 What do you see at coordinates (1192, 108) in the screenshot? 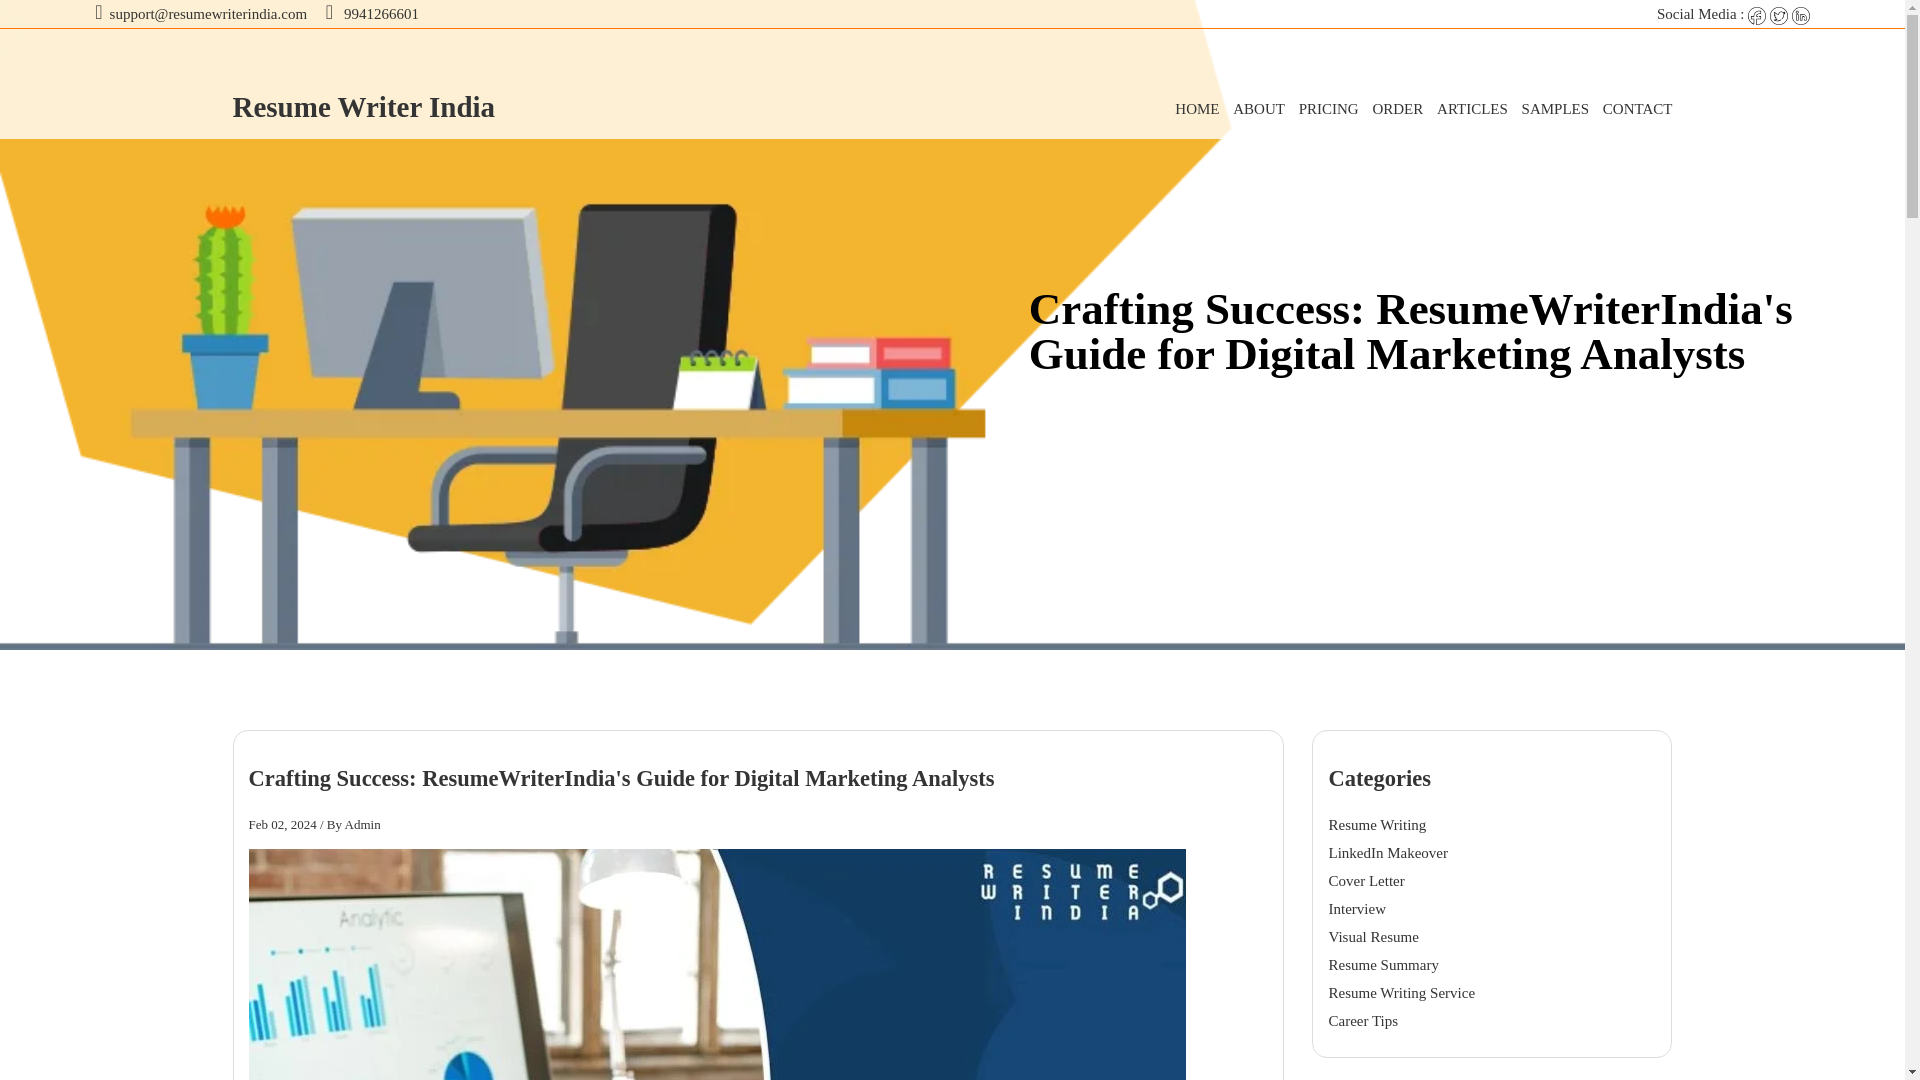
I see `HOME` at bounding box center [1192, 108].